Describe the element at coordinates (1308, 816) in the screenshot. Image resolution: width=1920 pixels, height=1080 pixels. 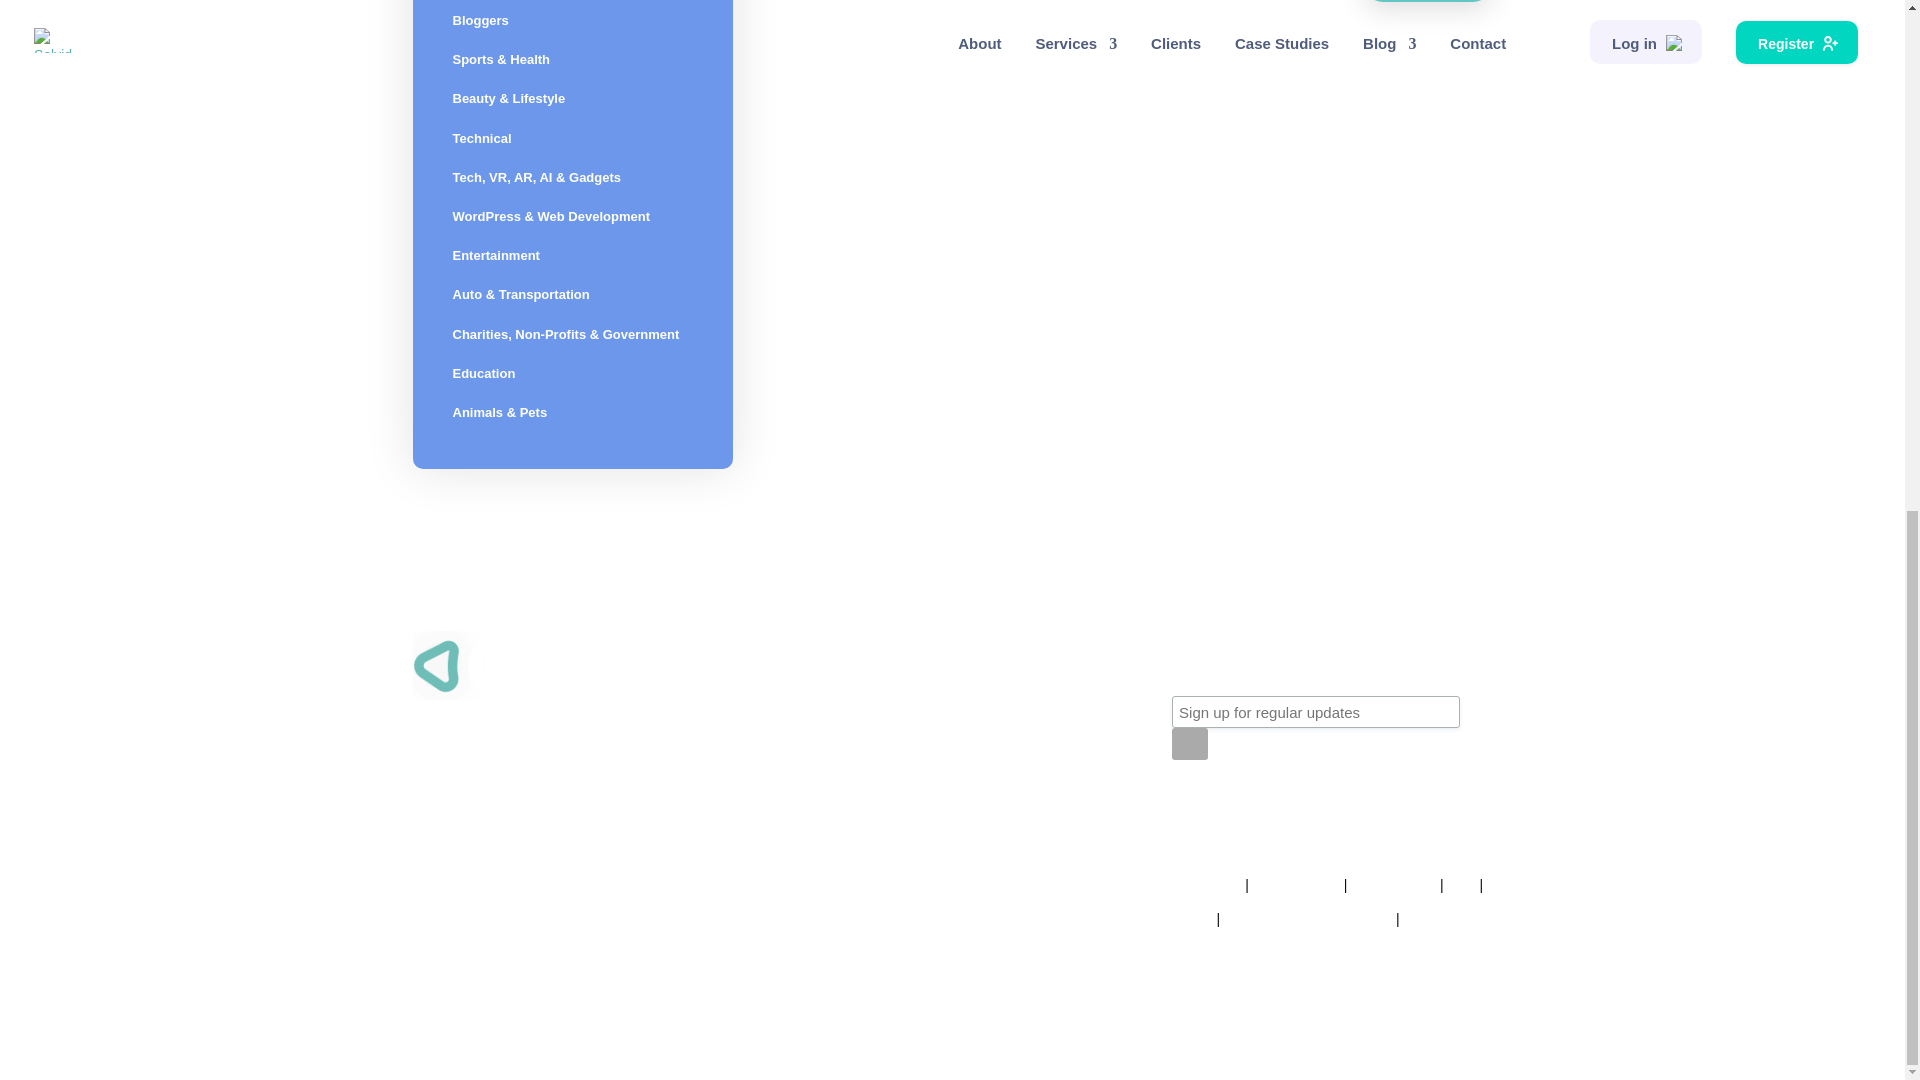
I see `Follow on LinkedIn` at that location.